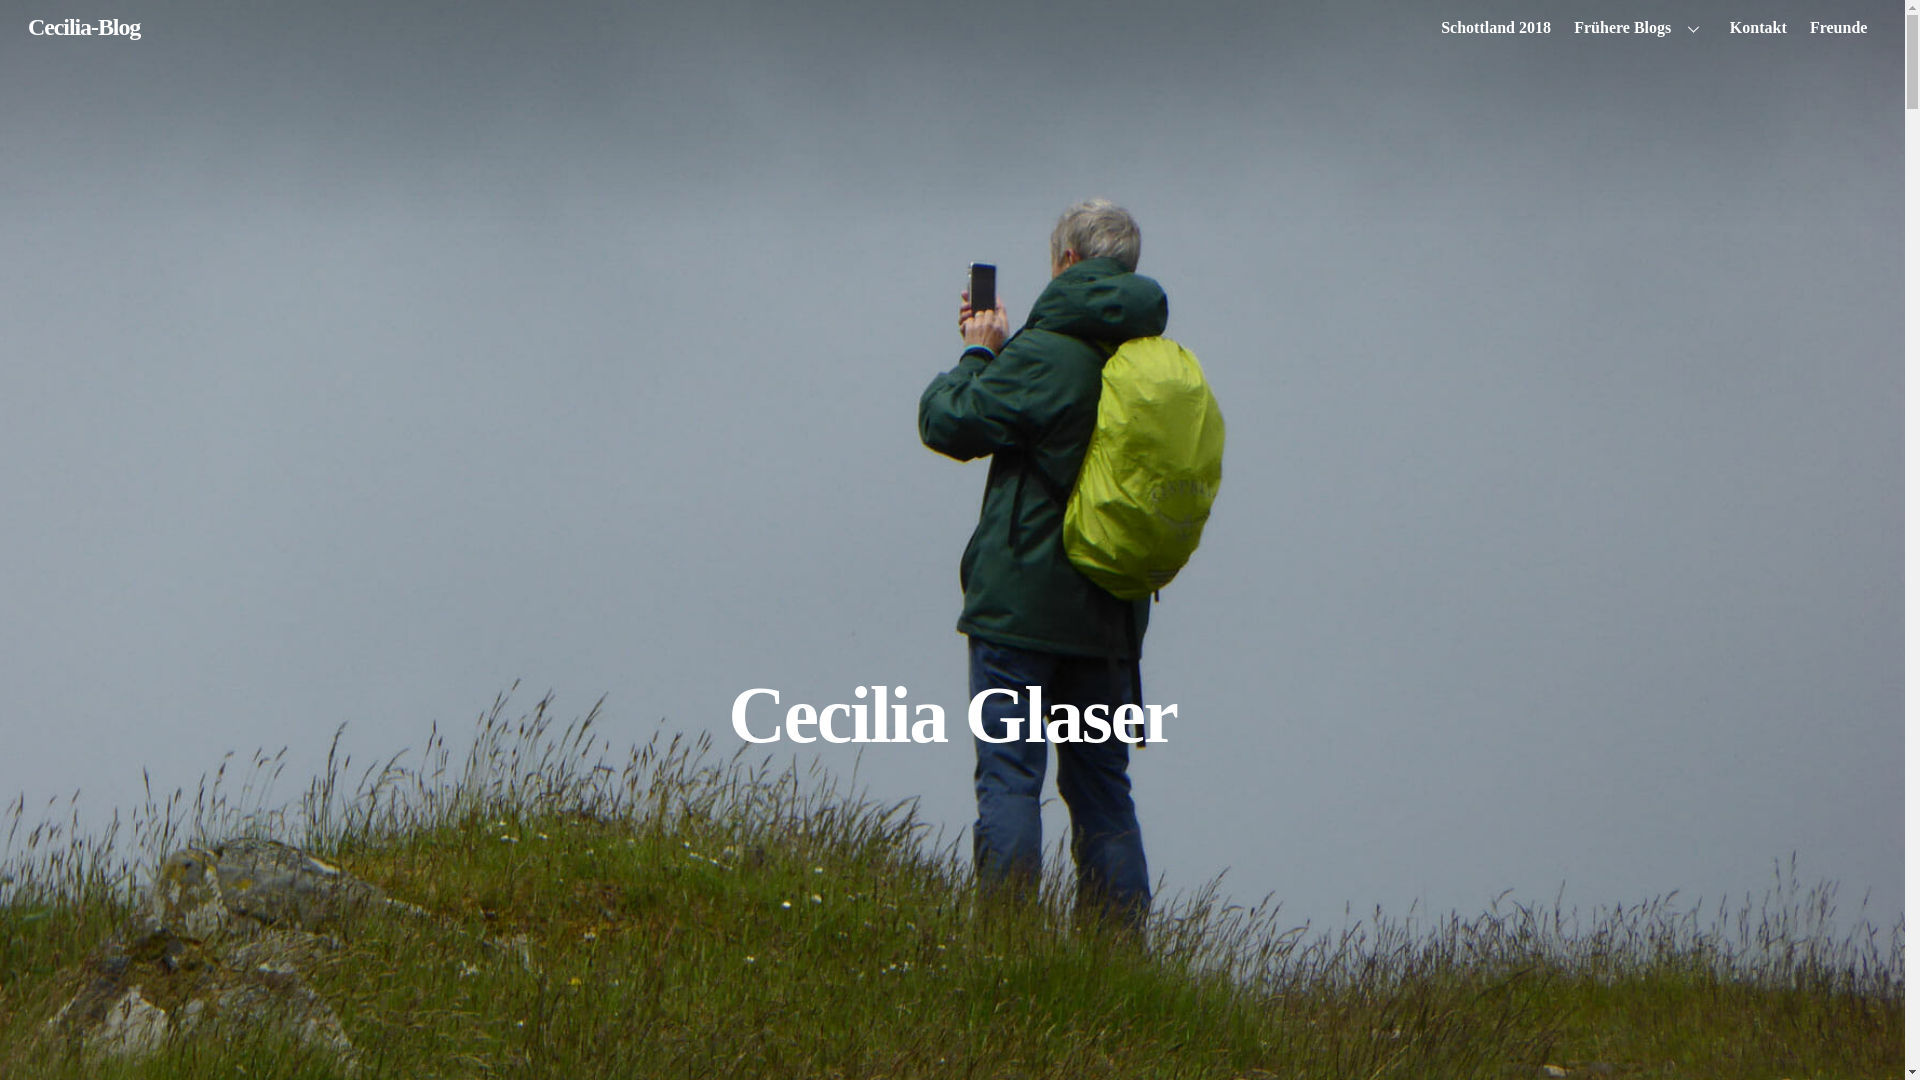  I want to click on Kontakt, so click(1758, 28).